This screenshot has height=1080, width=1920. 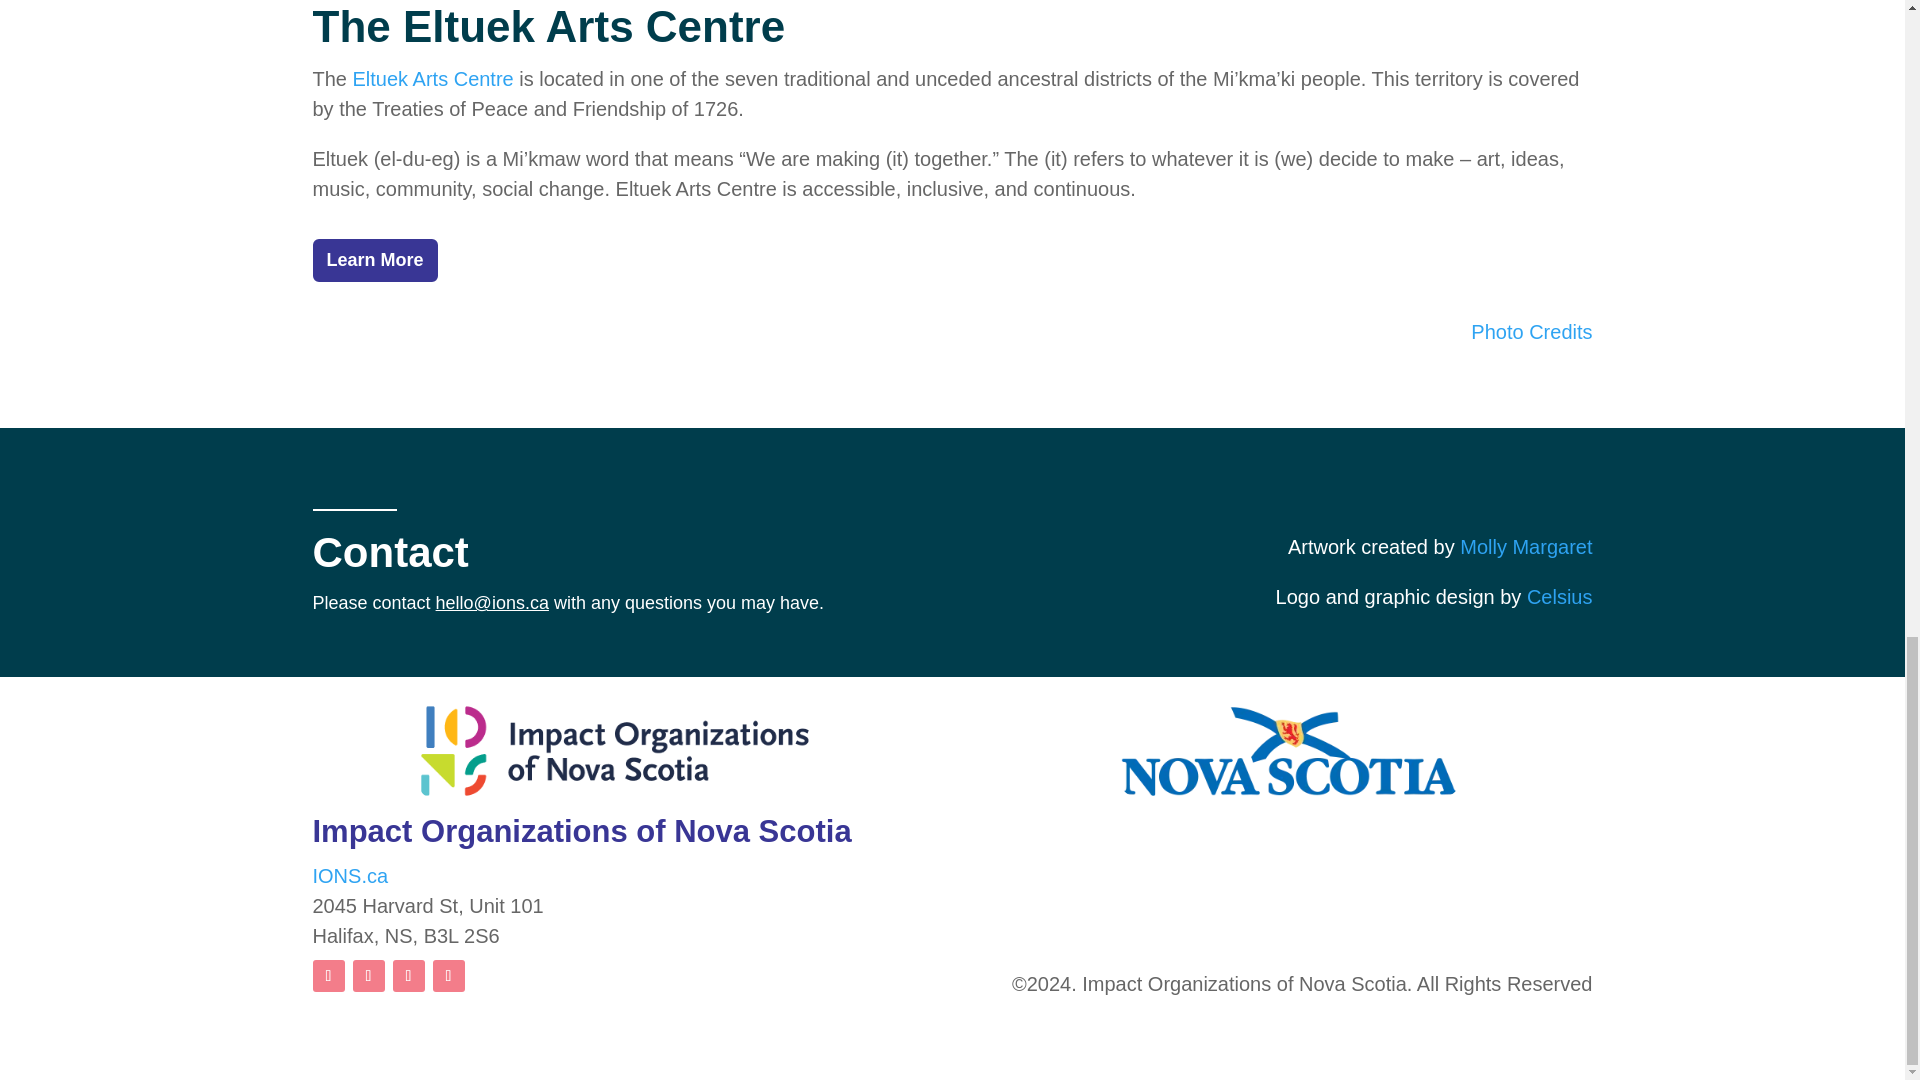 What do you see at coordinates (614, 751) in the screenshot?
I see `logo-ions-colour` at bounding box center [614, 751].